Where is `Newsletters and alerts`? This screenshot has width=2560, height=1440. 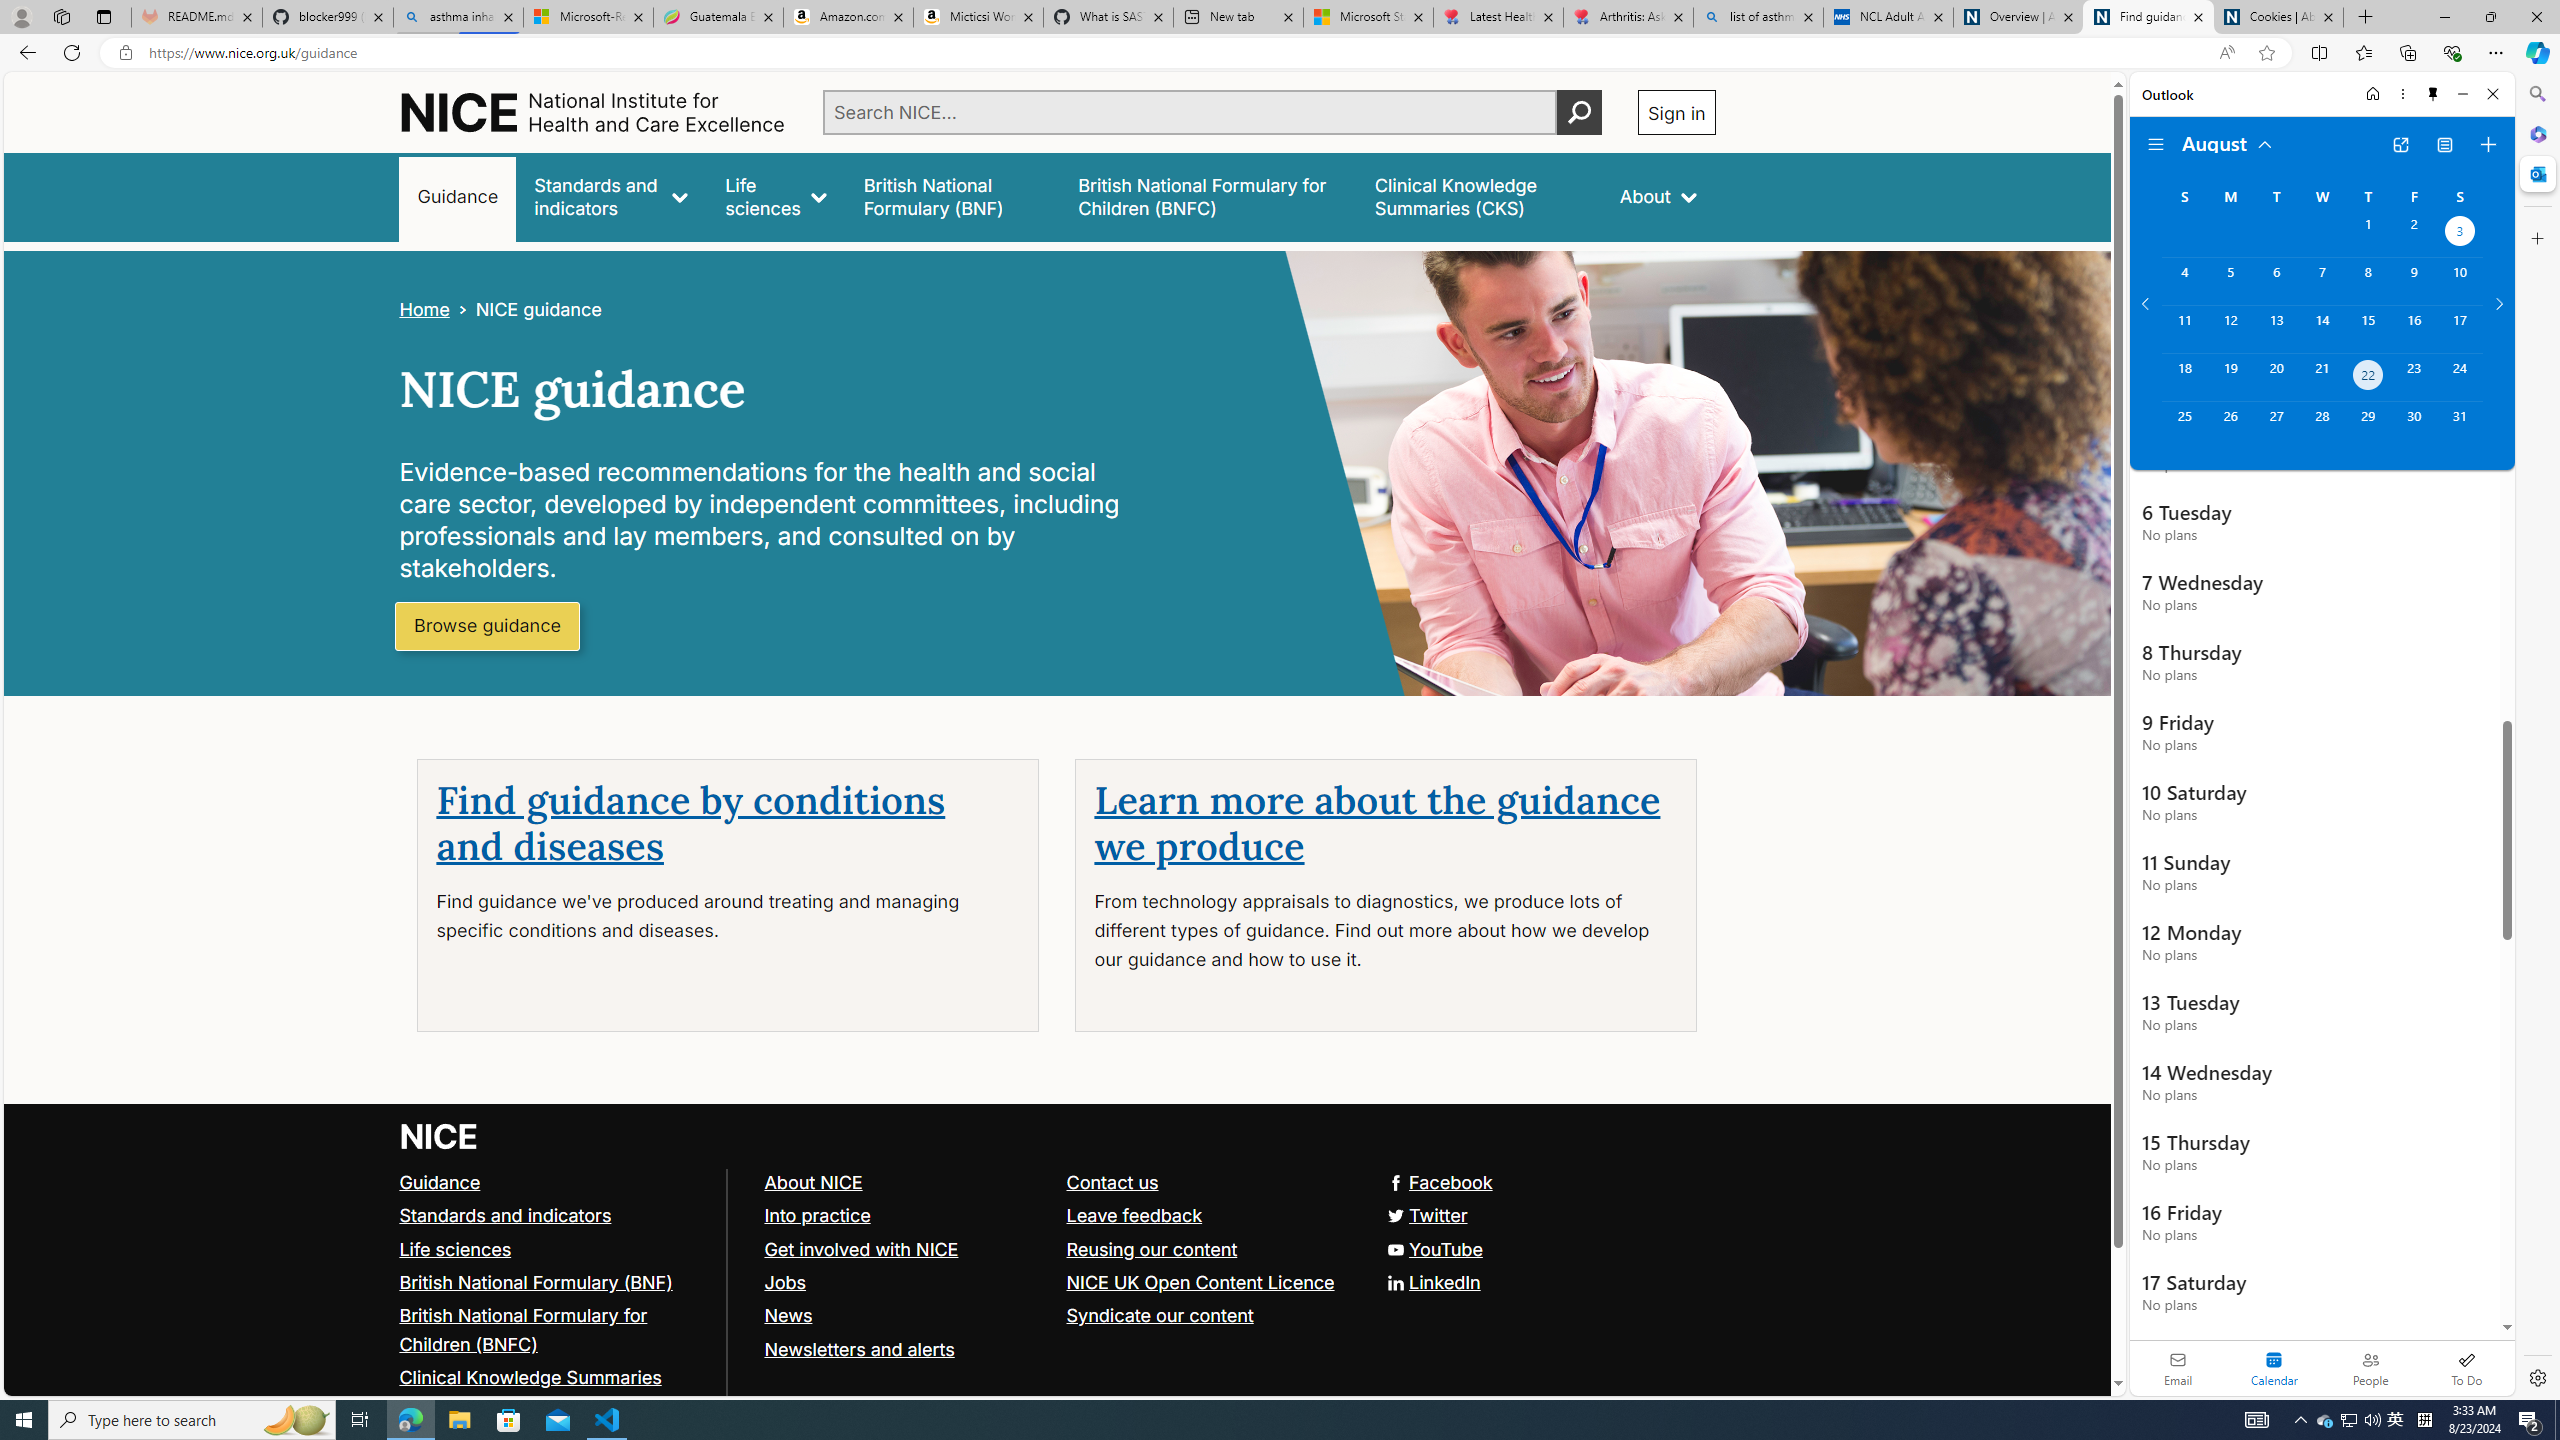
Newsletters and alerts is located at coordinates (858, 1348).